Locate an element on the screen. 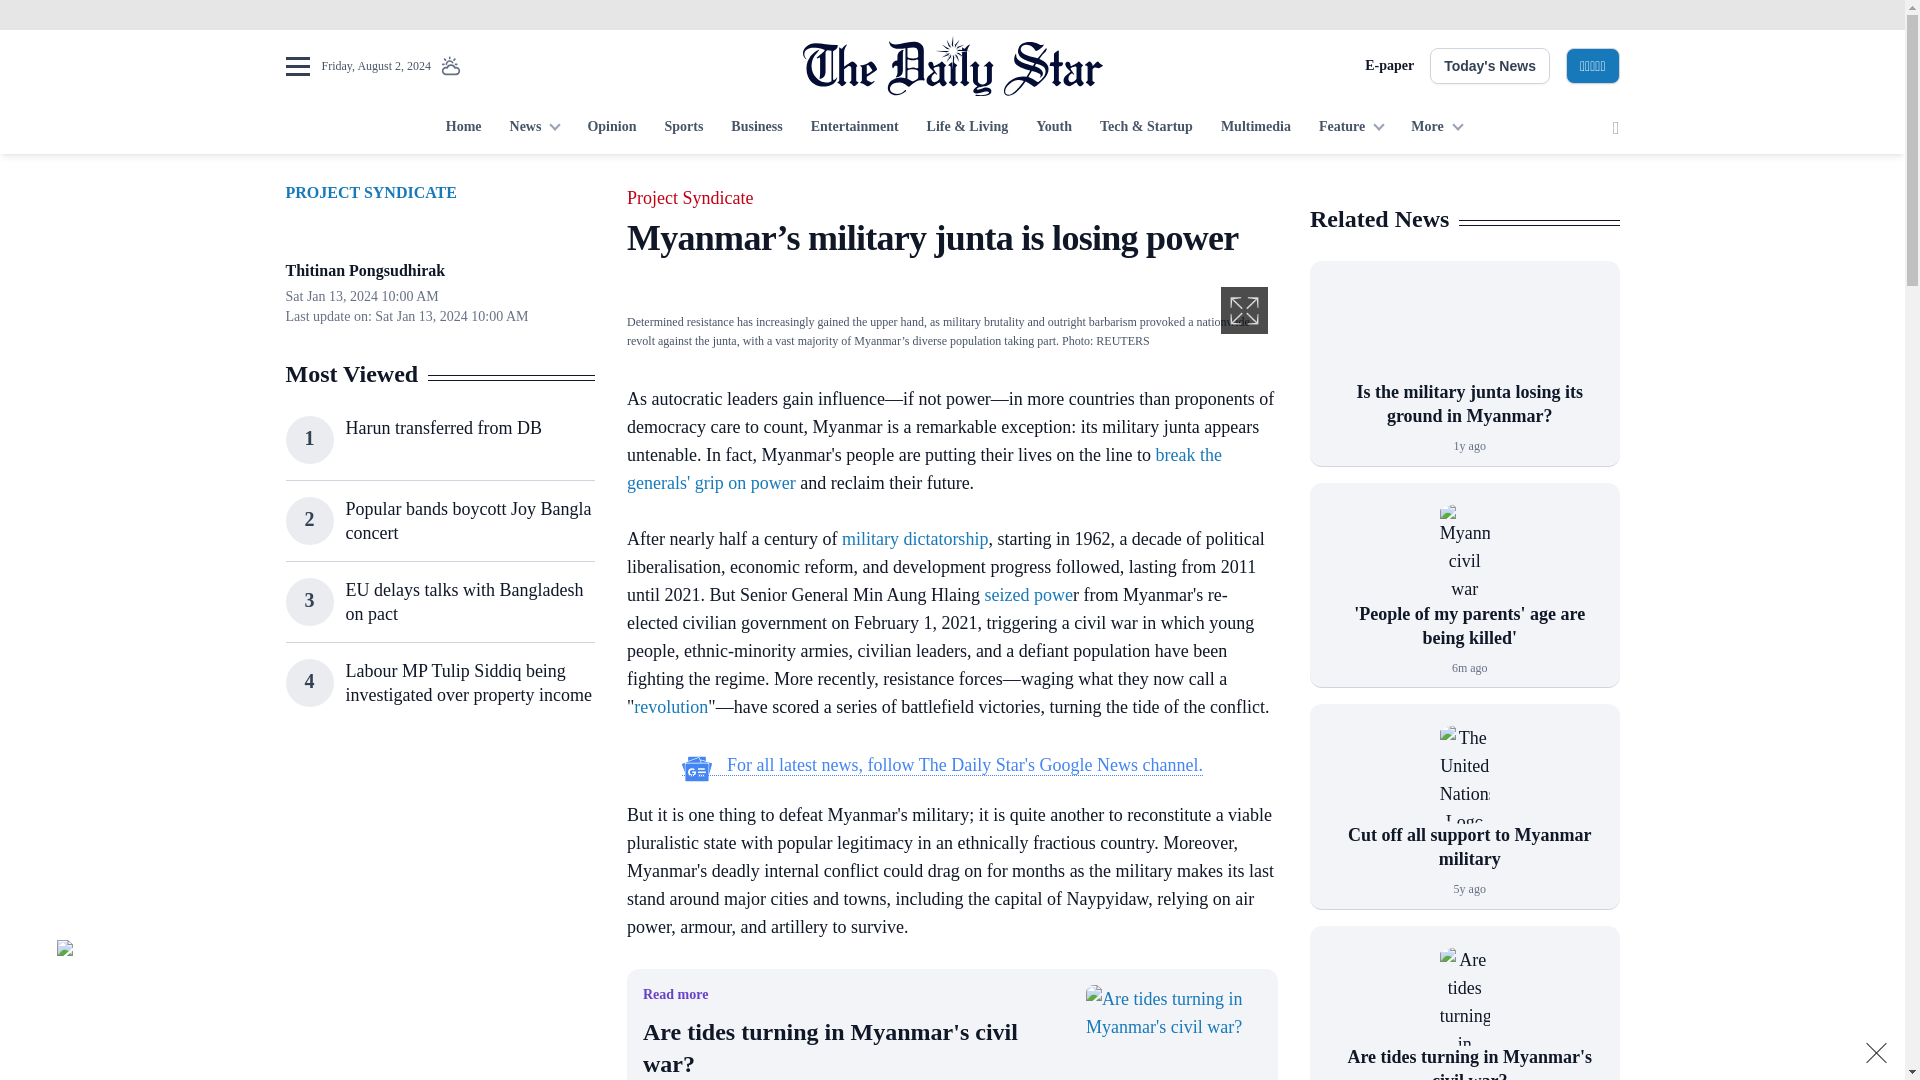 This screenshot has height=1080, width=1920. Home is located at coordinates (463, 128).